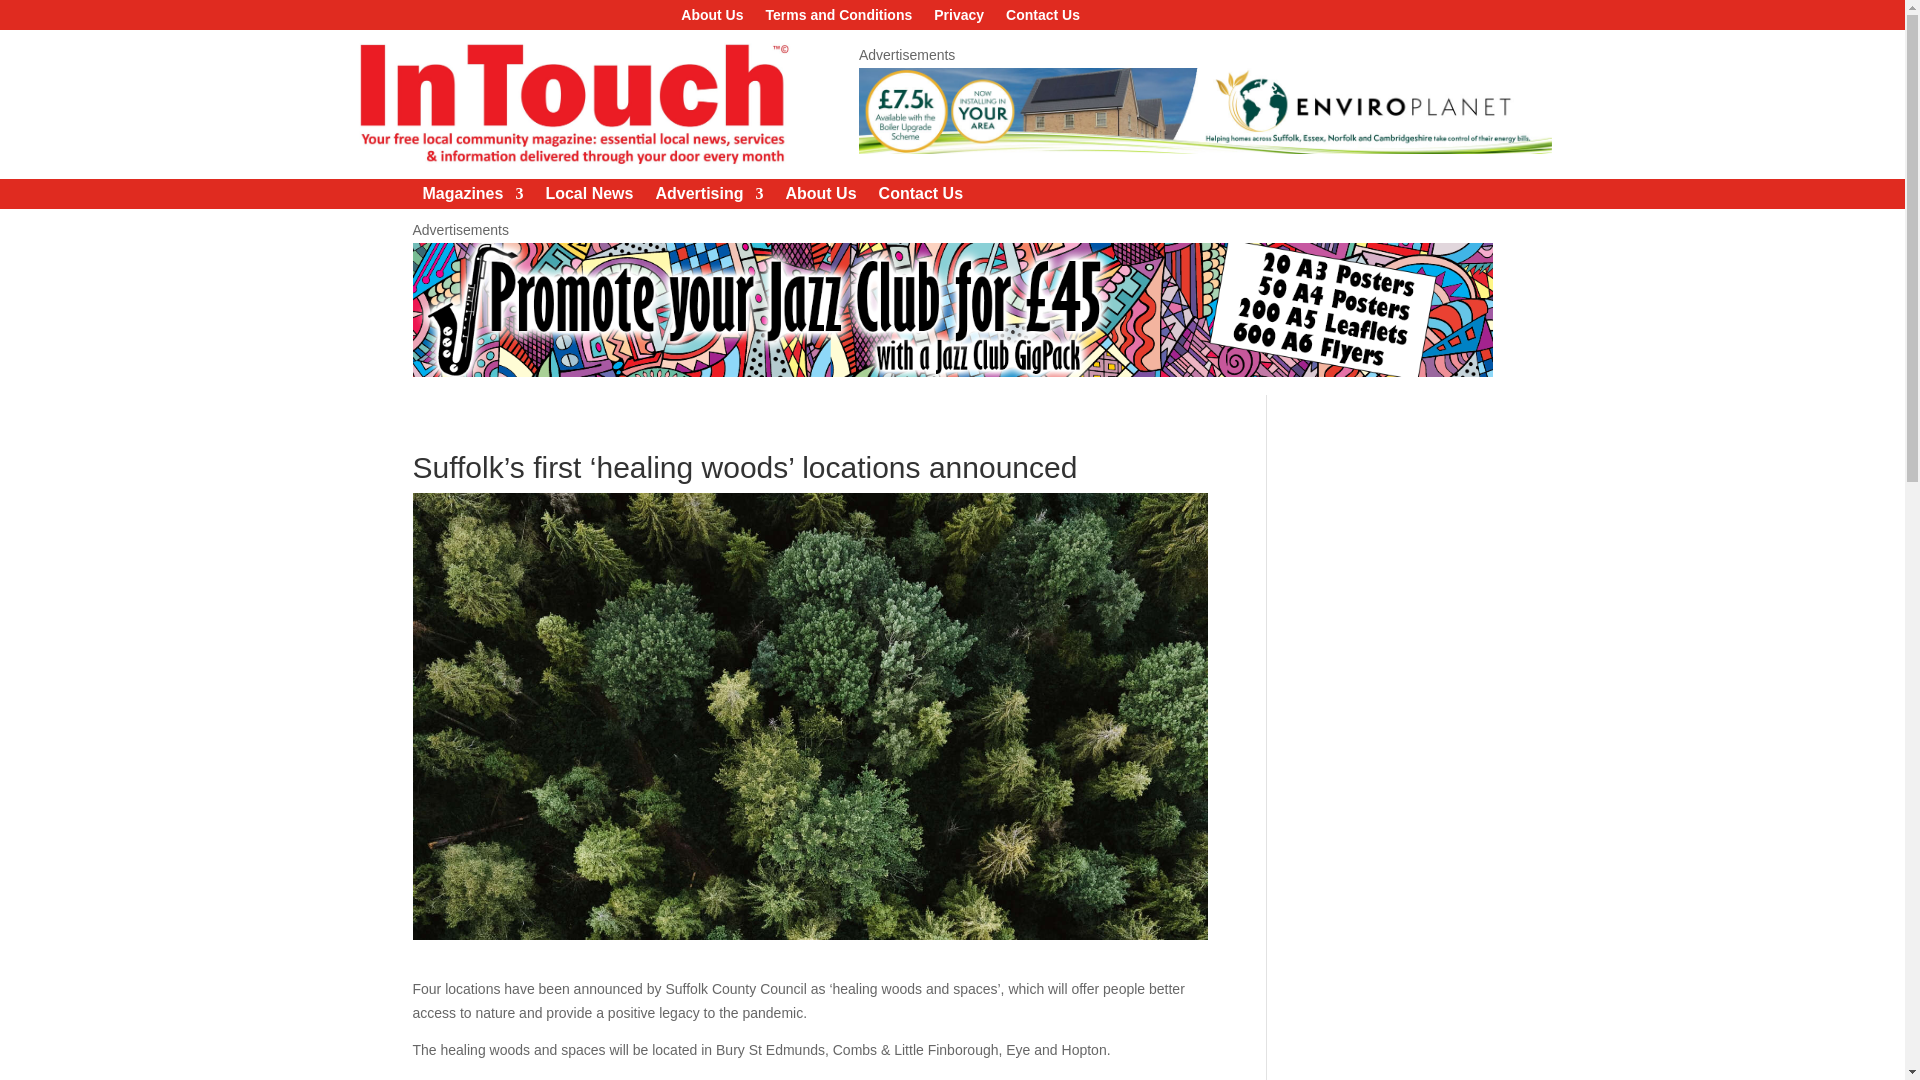 This screenshot has height=1080, width=1920. I want to click on InTouch Logo, so click(571, 104).